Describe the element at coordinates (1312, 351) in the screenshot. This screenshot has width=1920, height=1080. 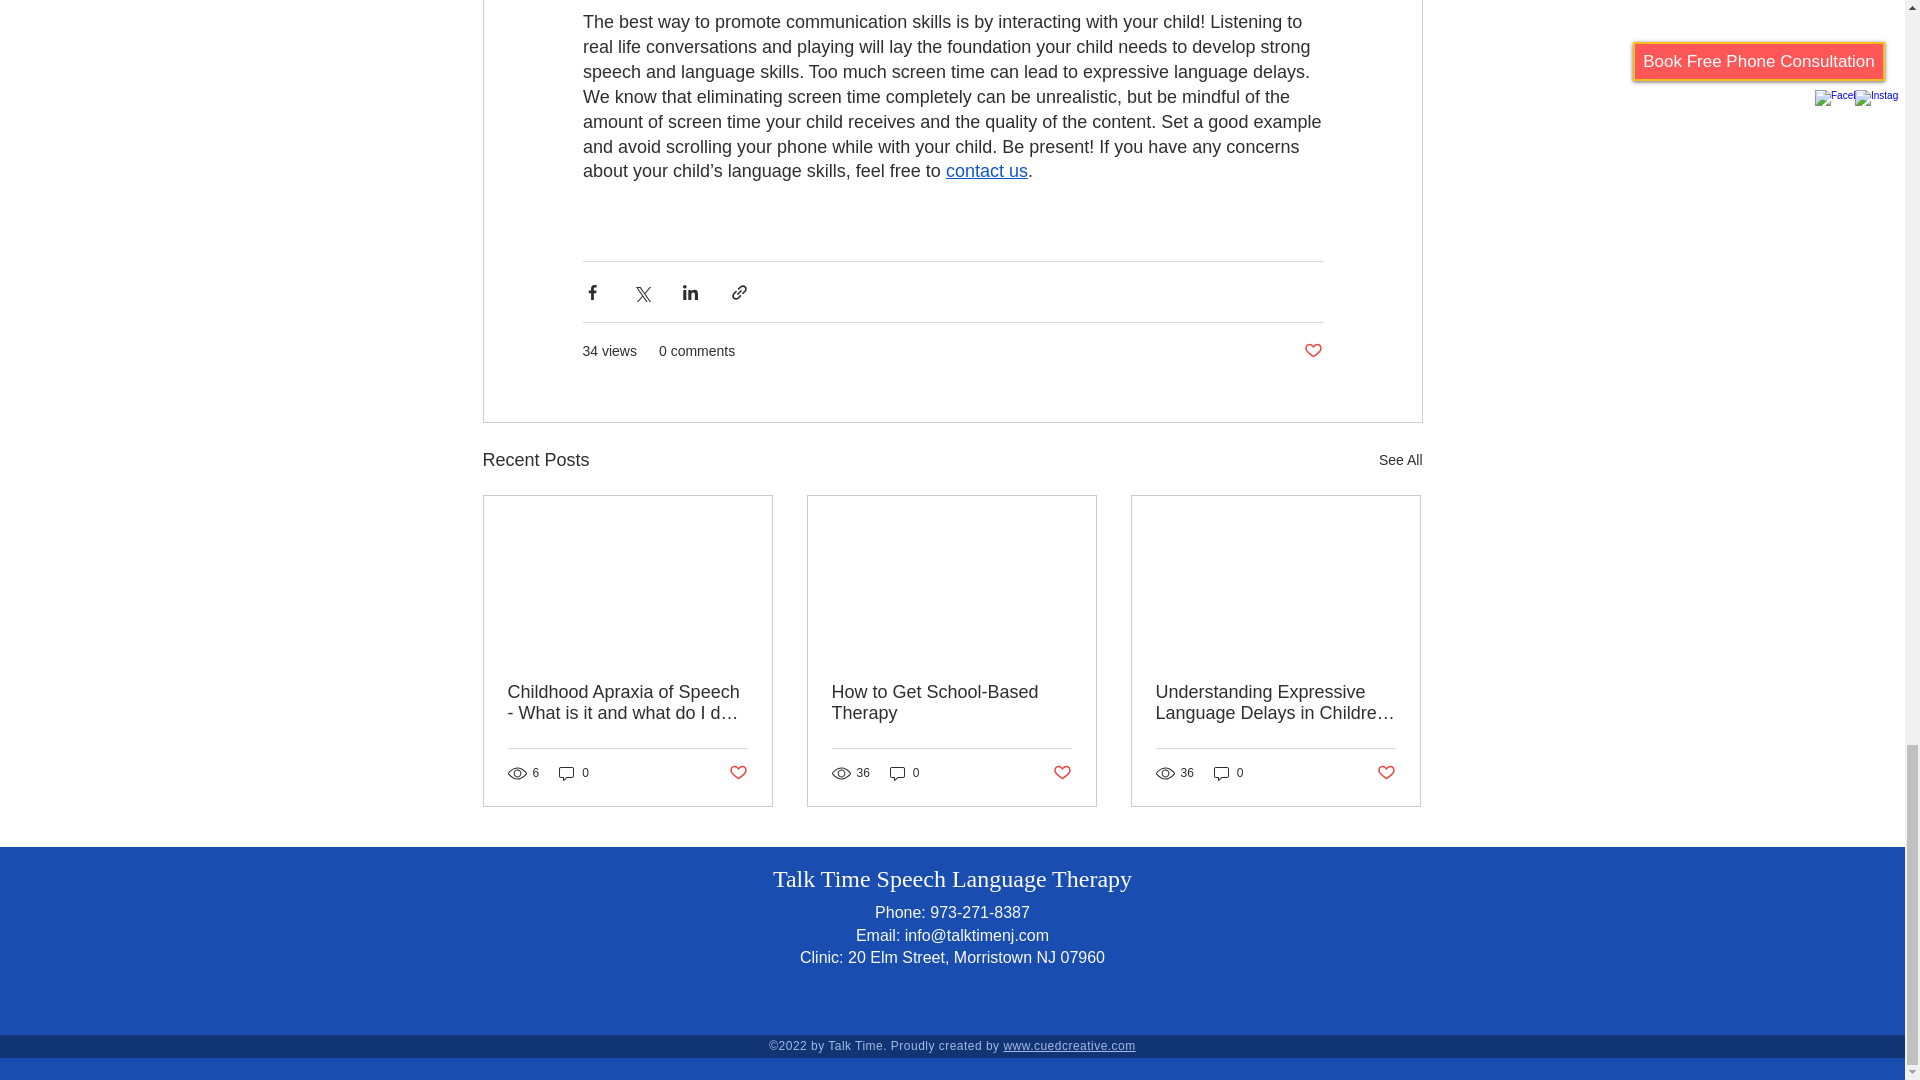
I see `Post not marked as liked` at that location.